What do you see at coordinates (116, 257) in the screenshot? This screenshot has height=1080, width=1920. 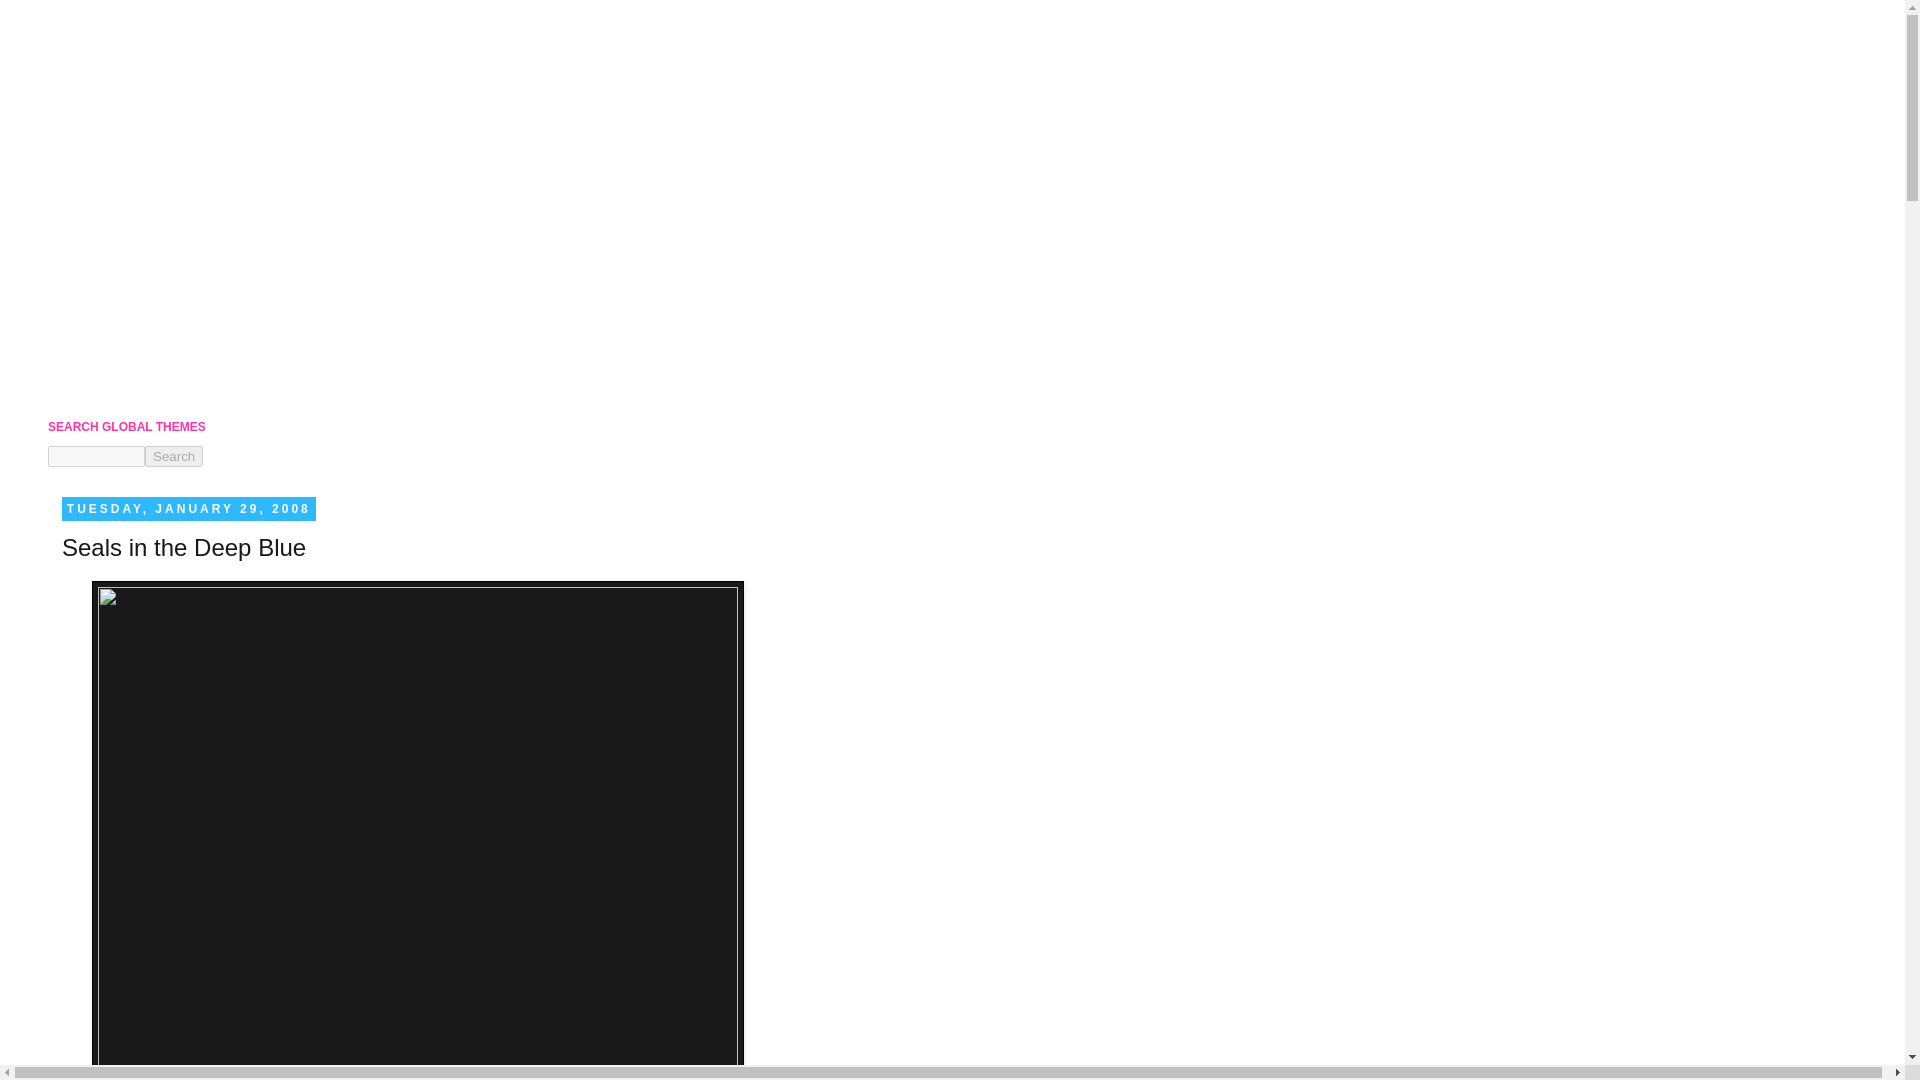 I see `WhoWhatWhy` at bounding box center [116, 257].